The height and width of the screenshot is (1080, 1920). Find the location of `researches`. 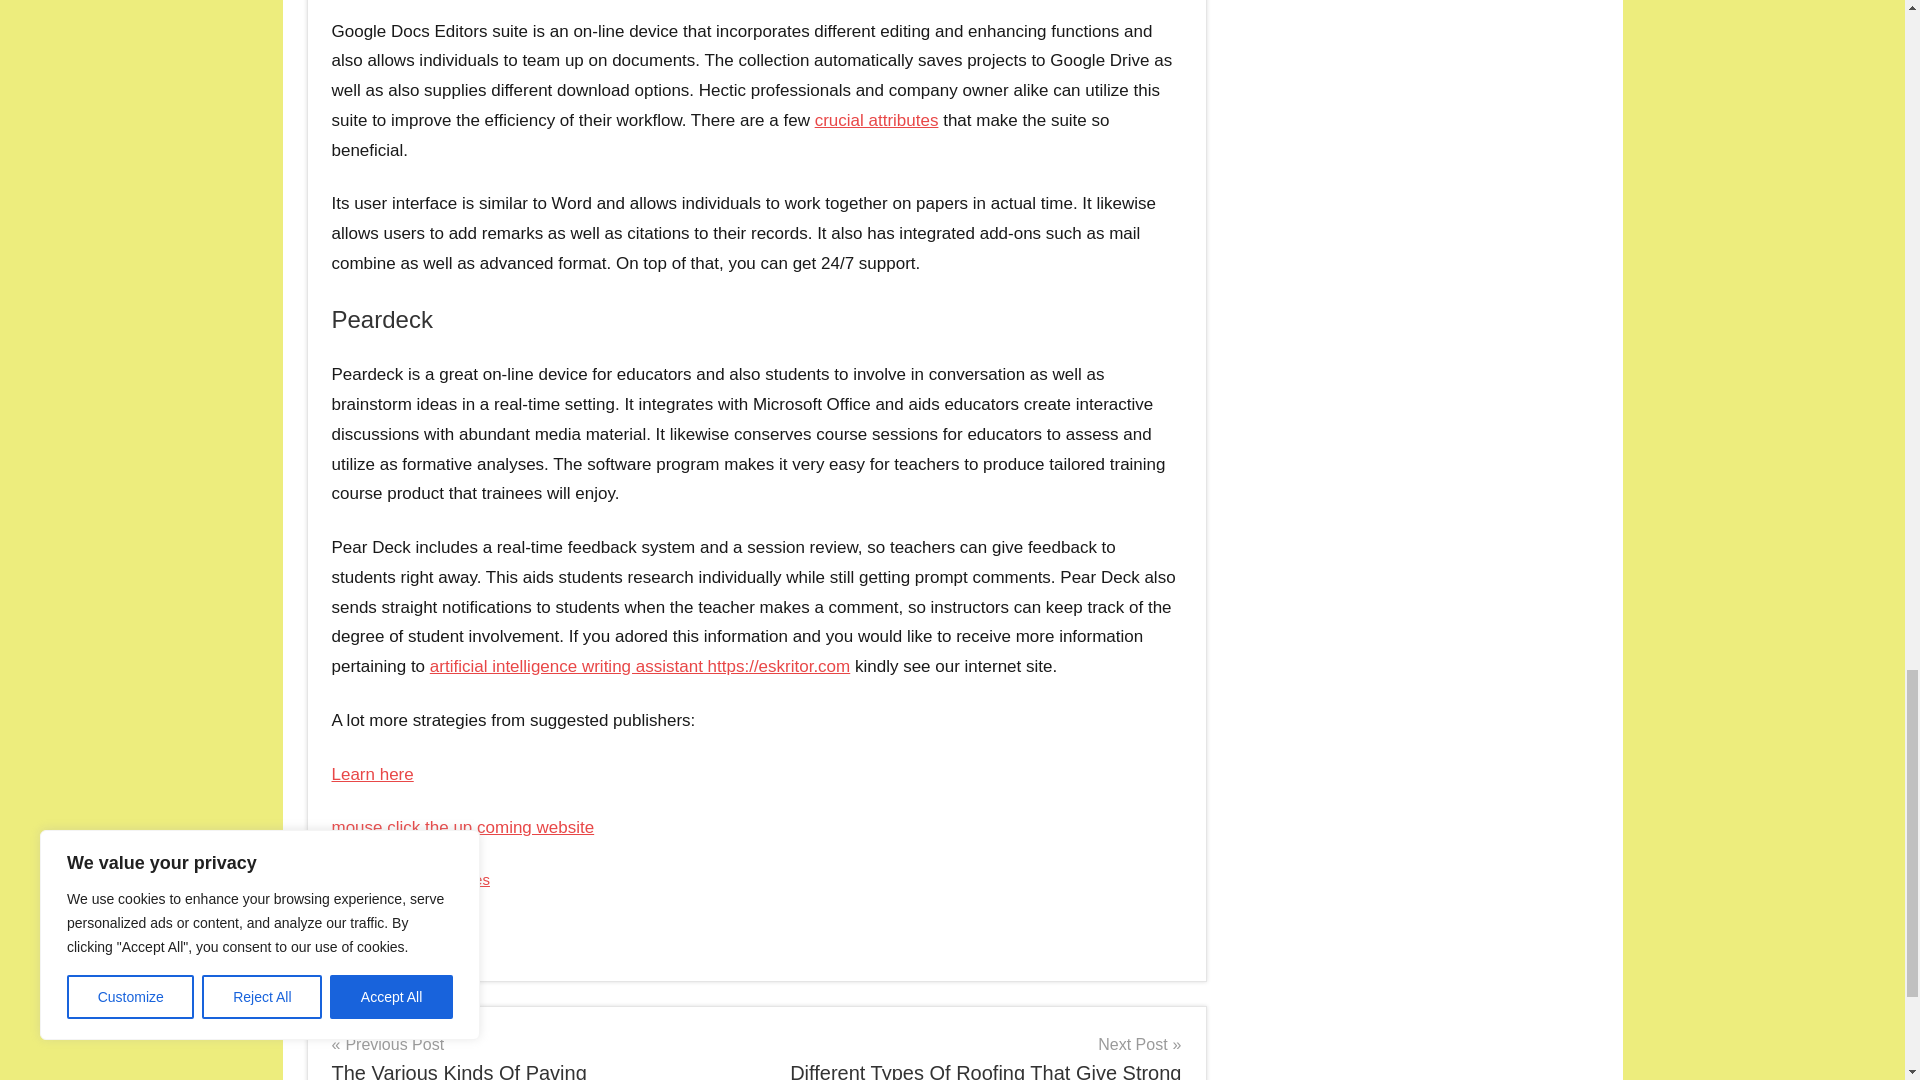

researches is located at coordinates (452, 878).